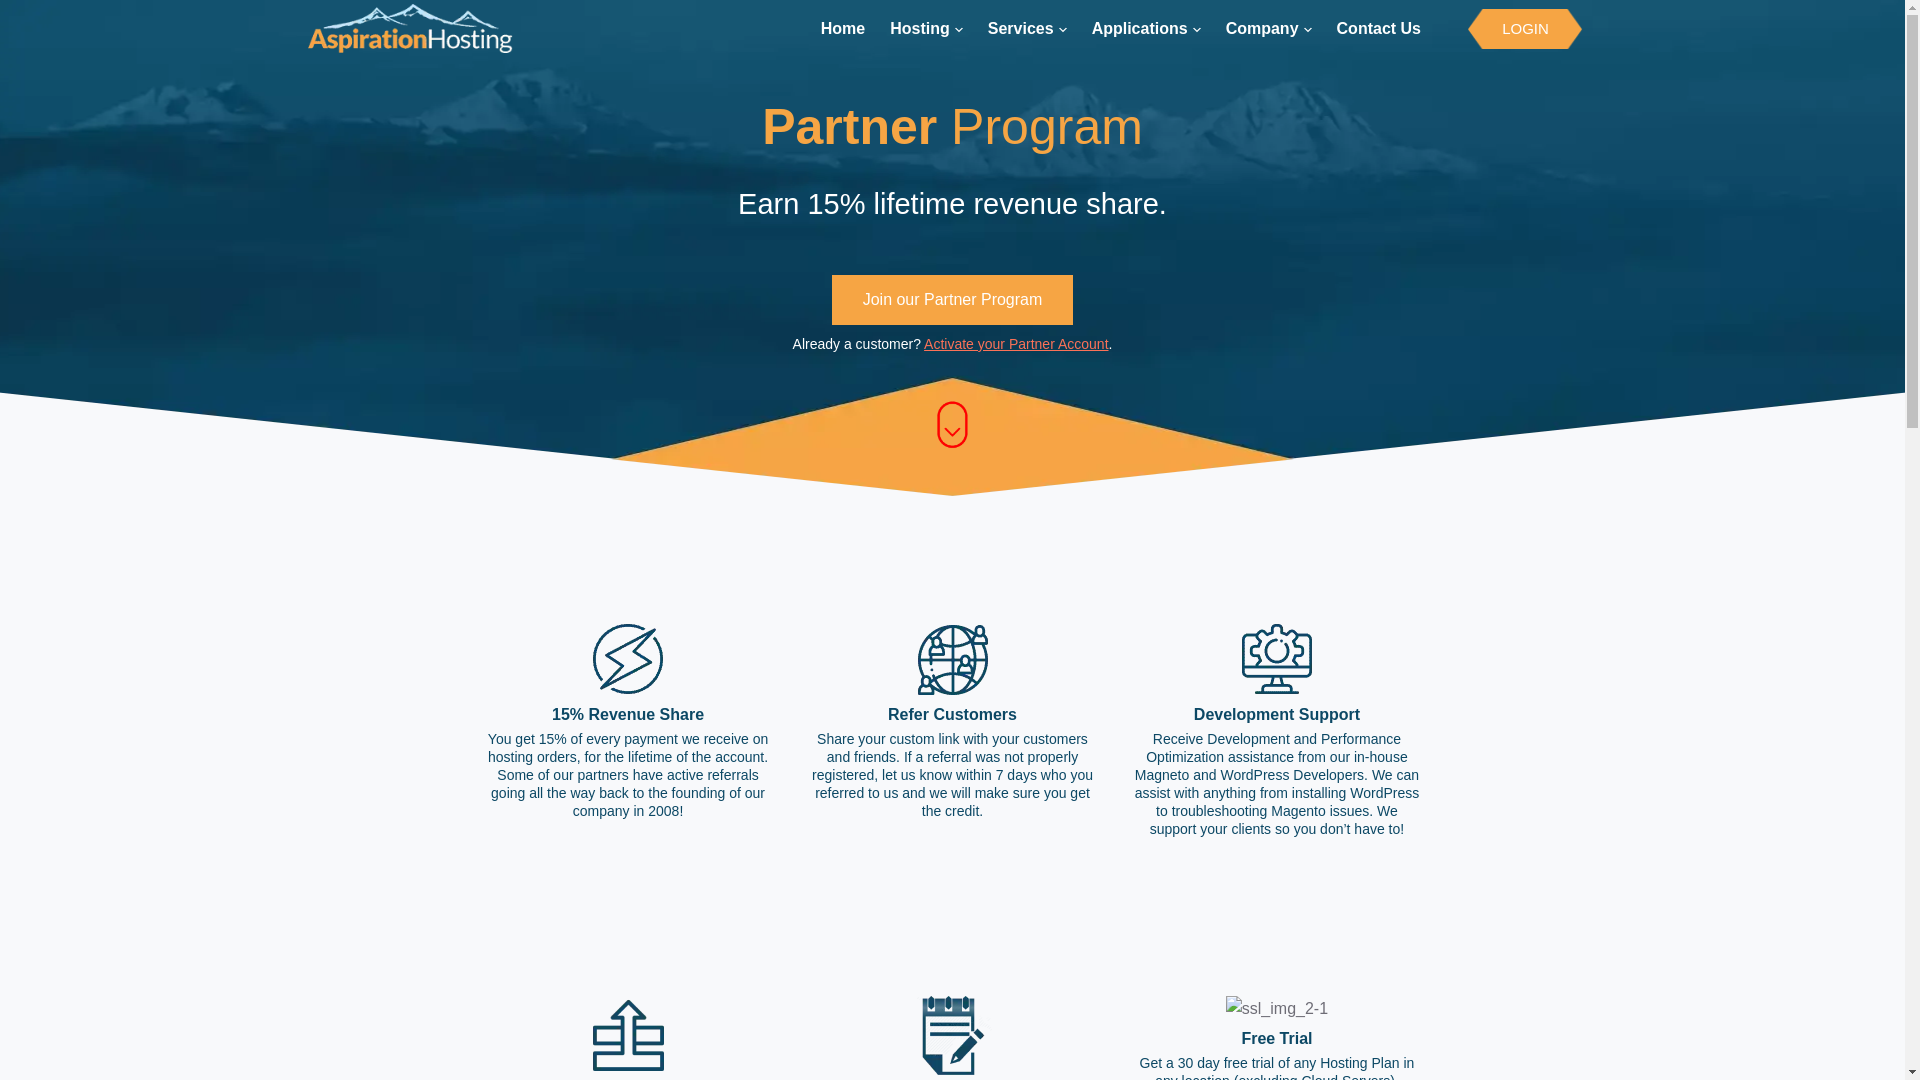  Describe the element at coordinates (1027, 29) in the screenshot. I see `Services` at that location.